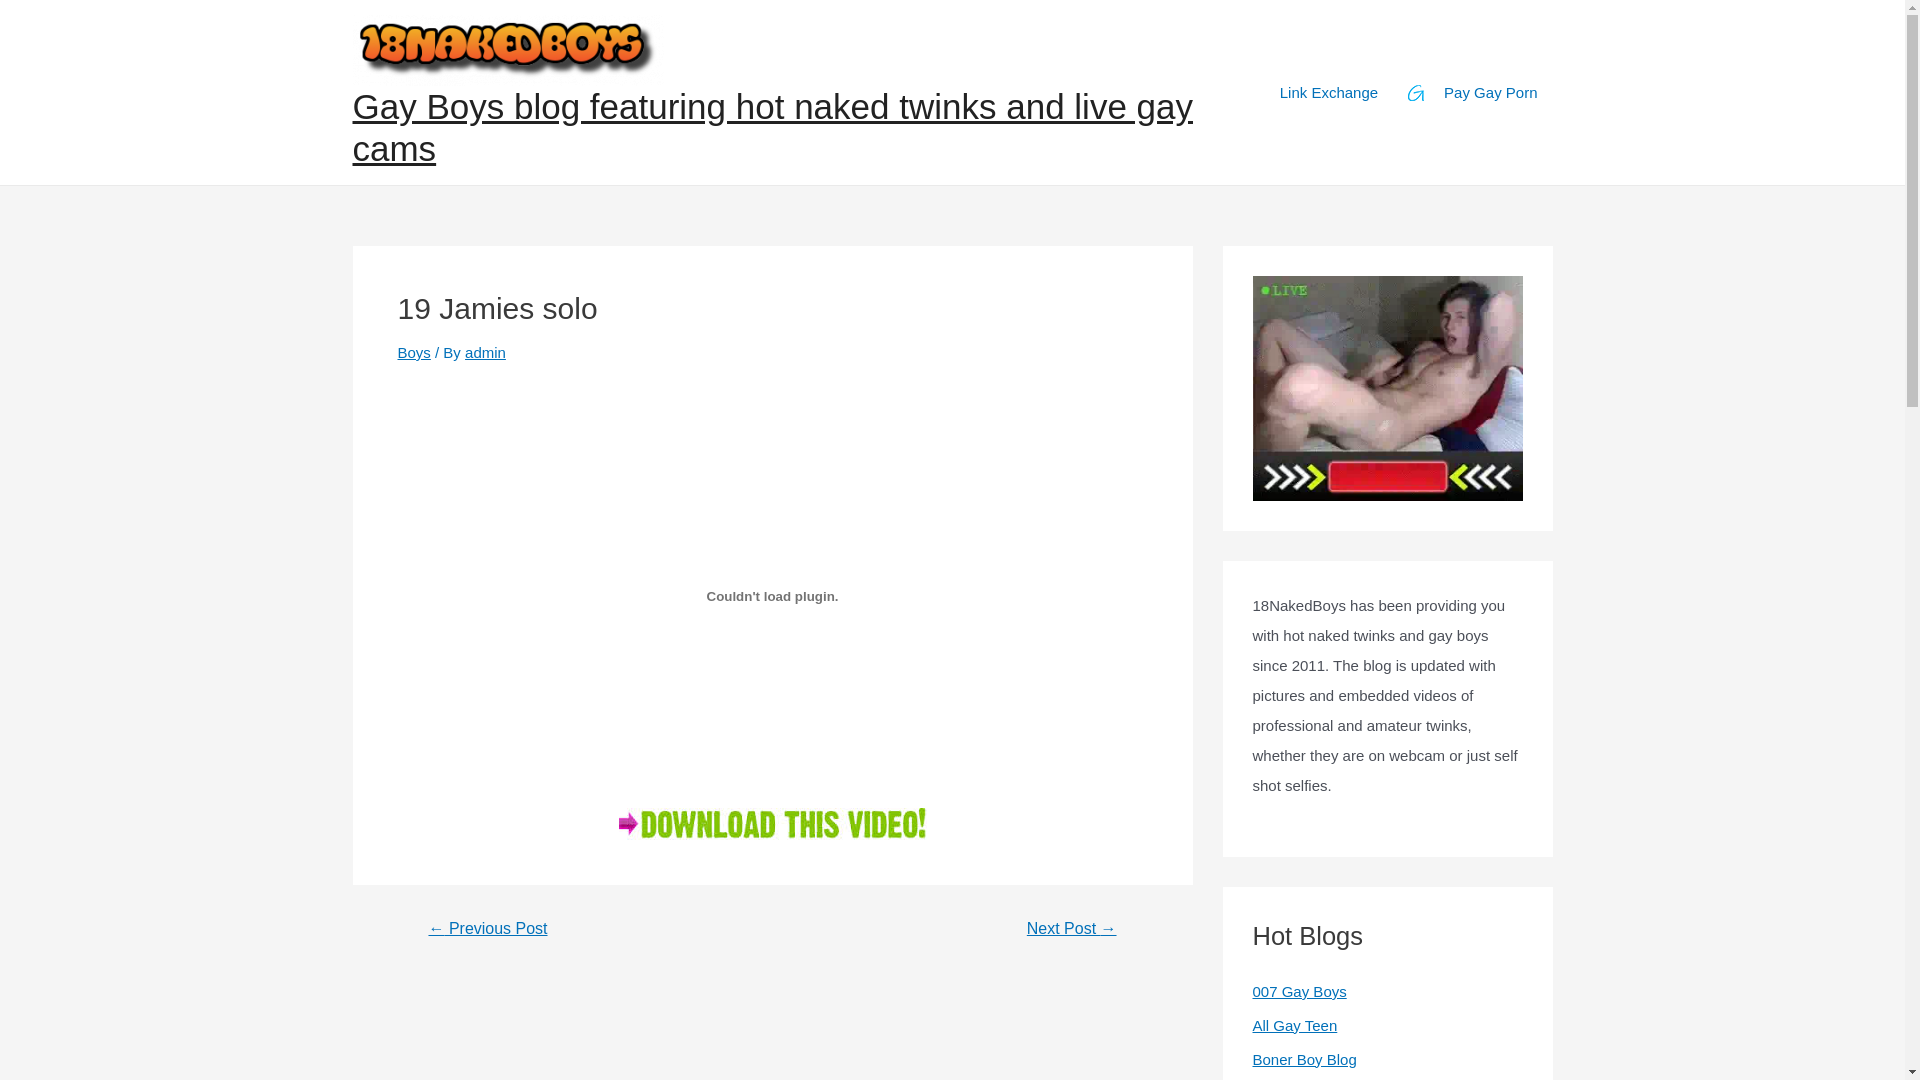 Image resolution: width=1920 pixels, height=1080 pixels. Describe the element at coordinates (1329, 92) in the screenshot. I see `Link Exchange` at that location.